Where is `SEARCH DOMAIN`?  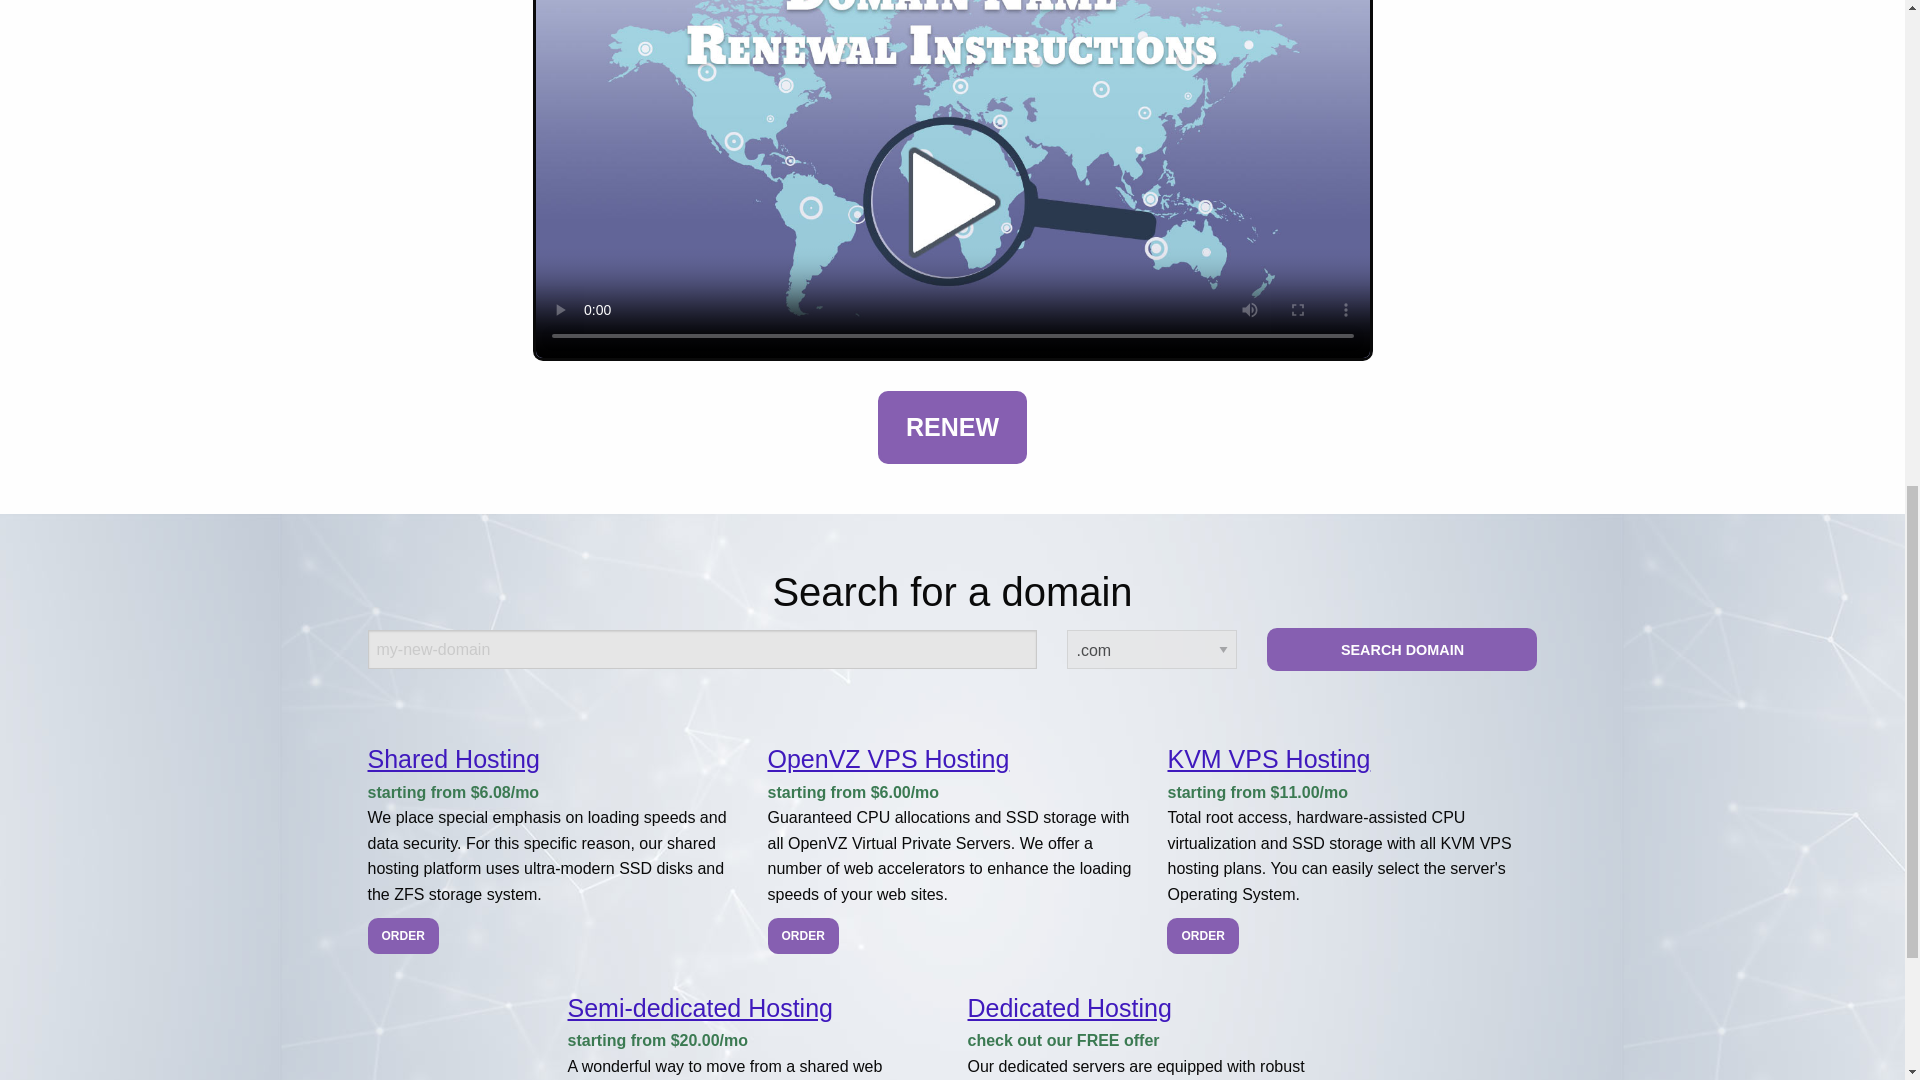 SEARCH DOMAIN is located at coordinates (1402, 648).